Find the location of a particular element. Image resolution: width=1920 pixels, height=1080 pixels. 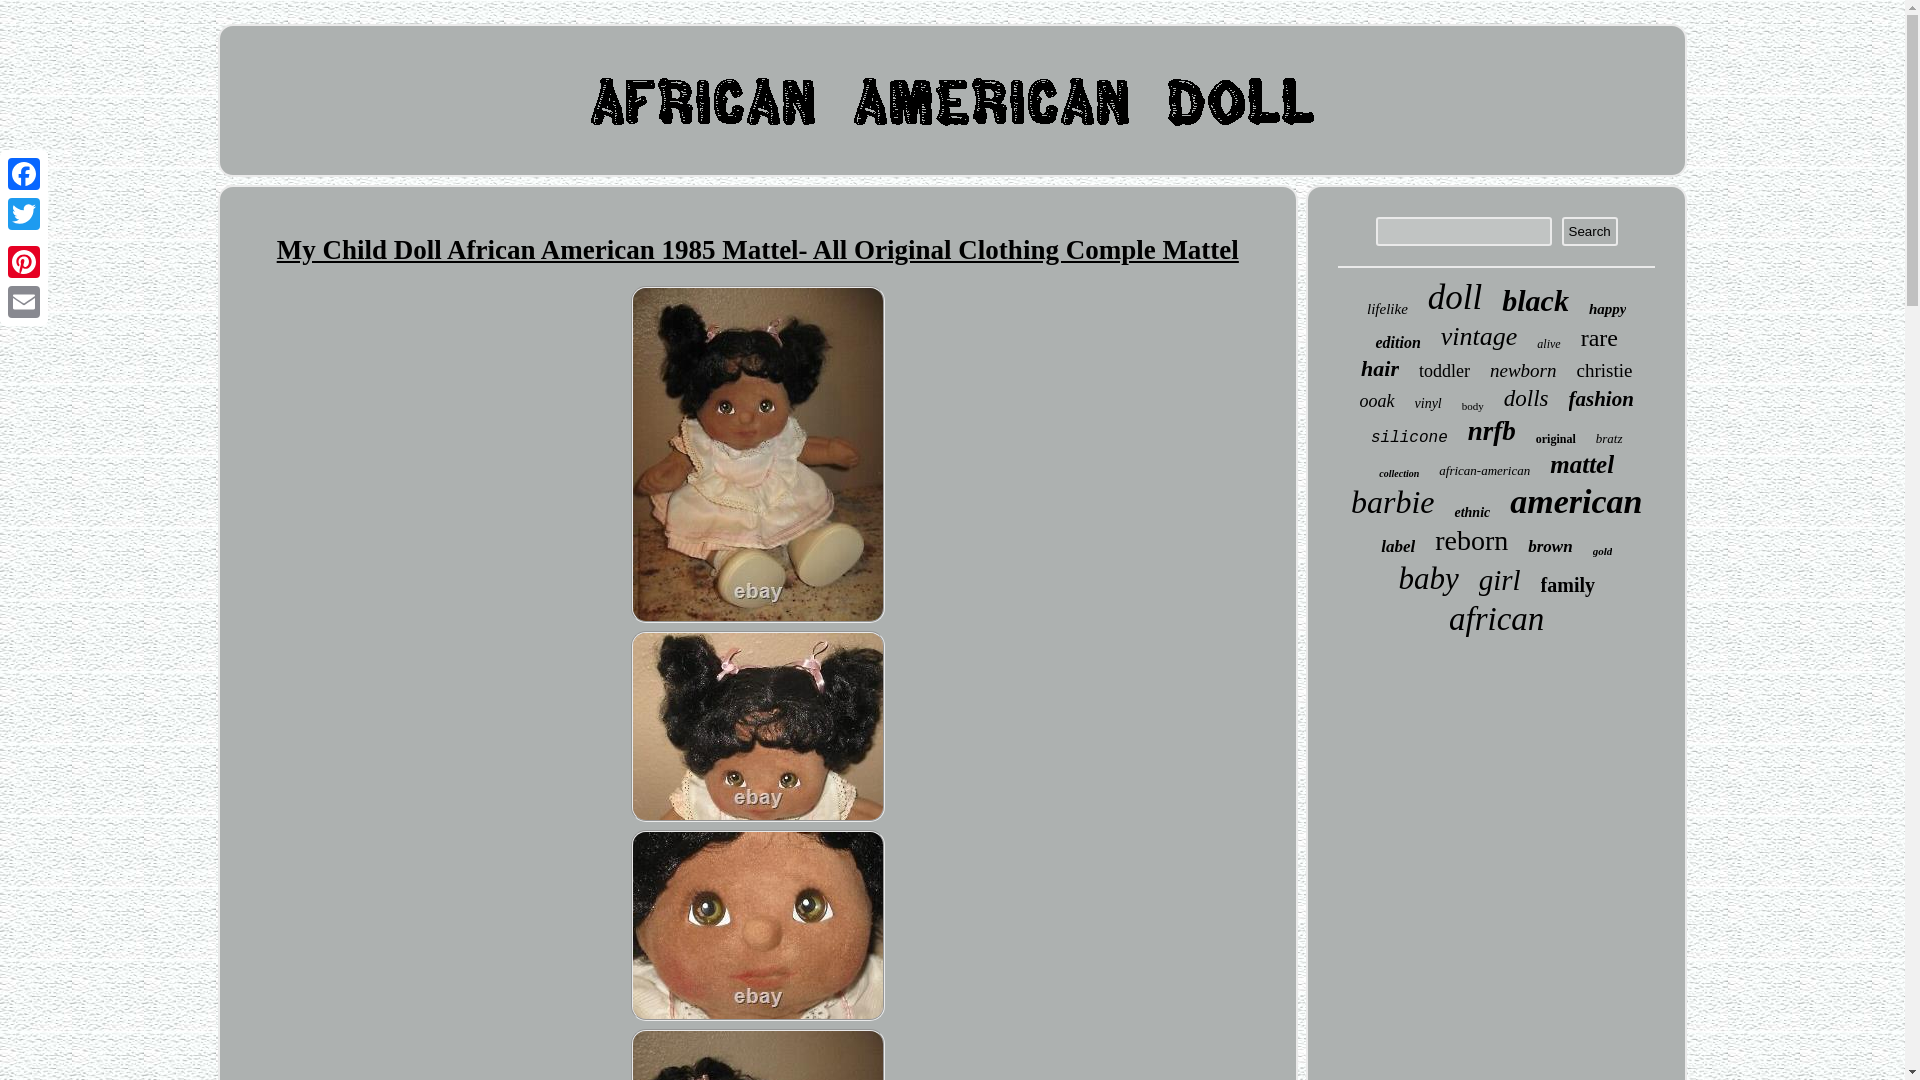

rare is located at coordinates (1599, 338).